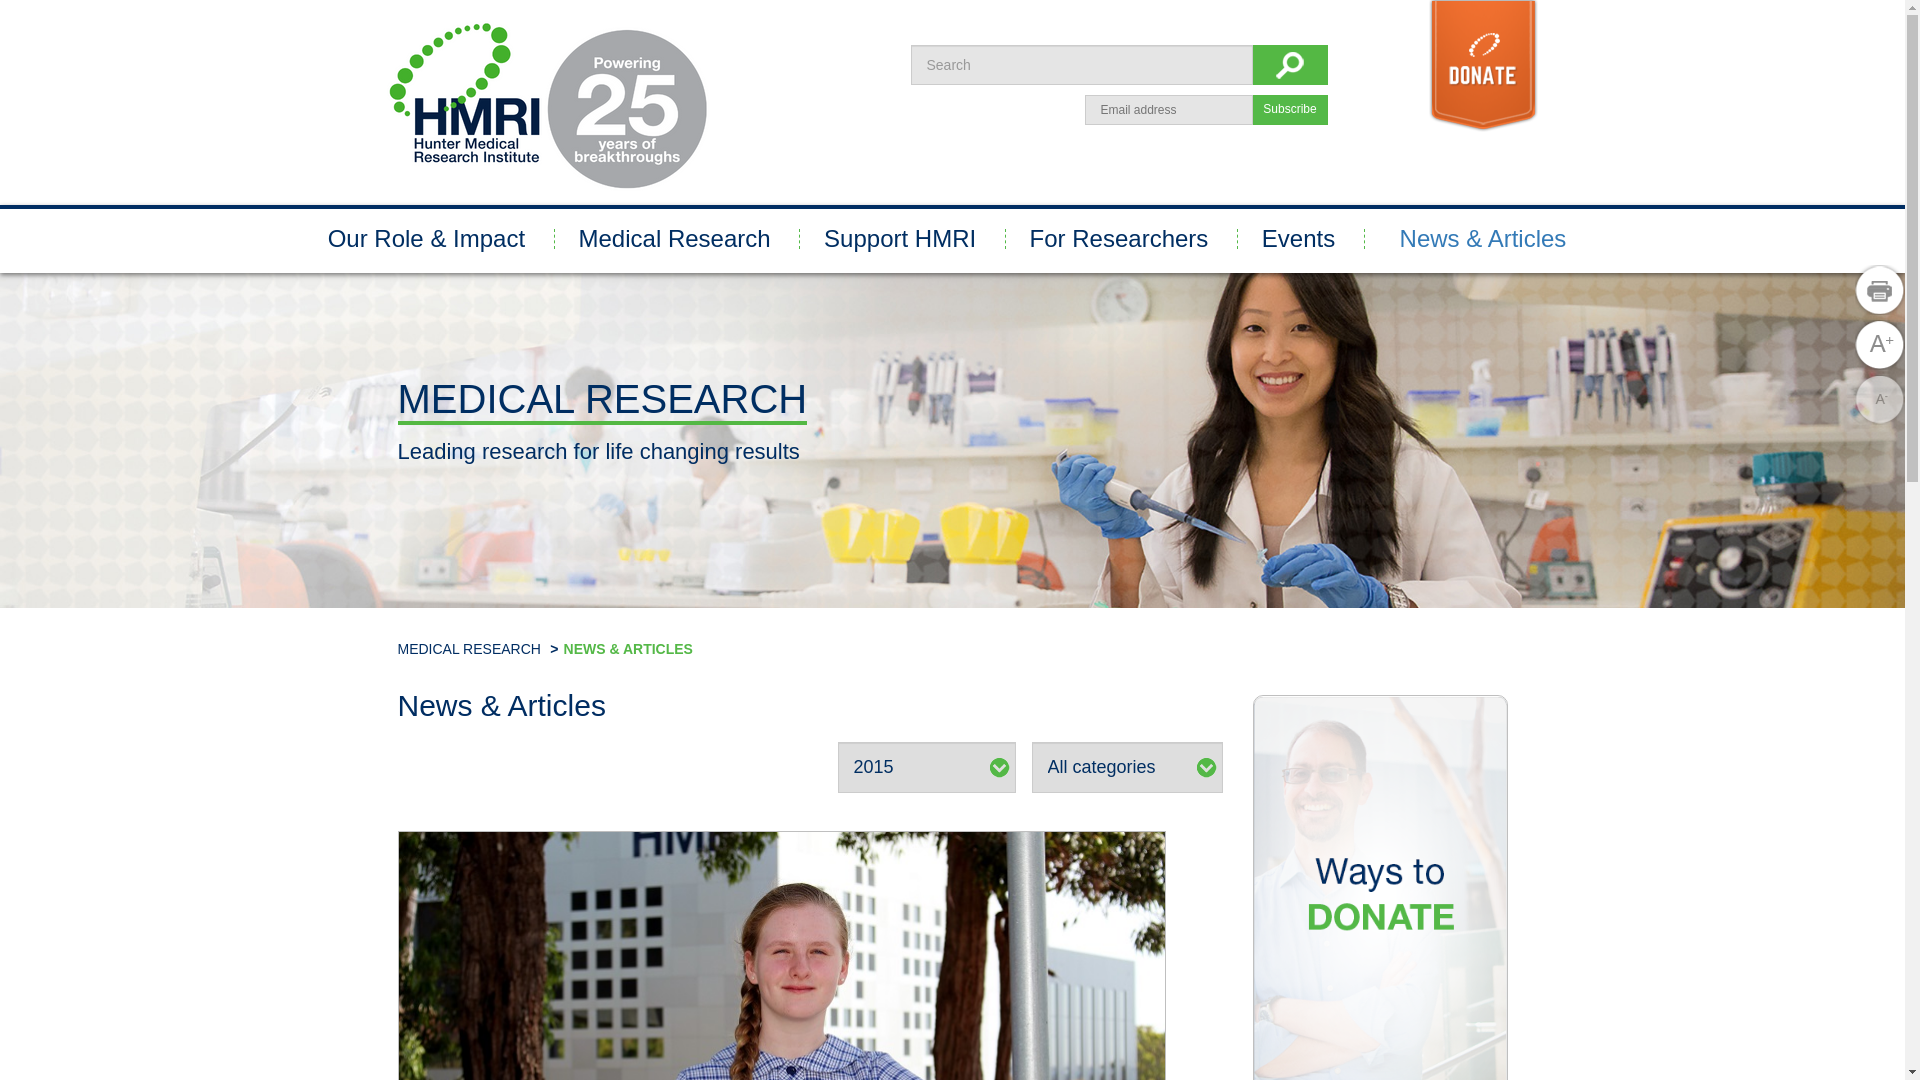  What do you see at coordinates (22, 17) in the screenshot?
I see `Go` at bounding box center [22, 17].